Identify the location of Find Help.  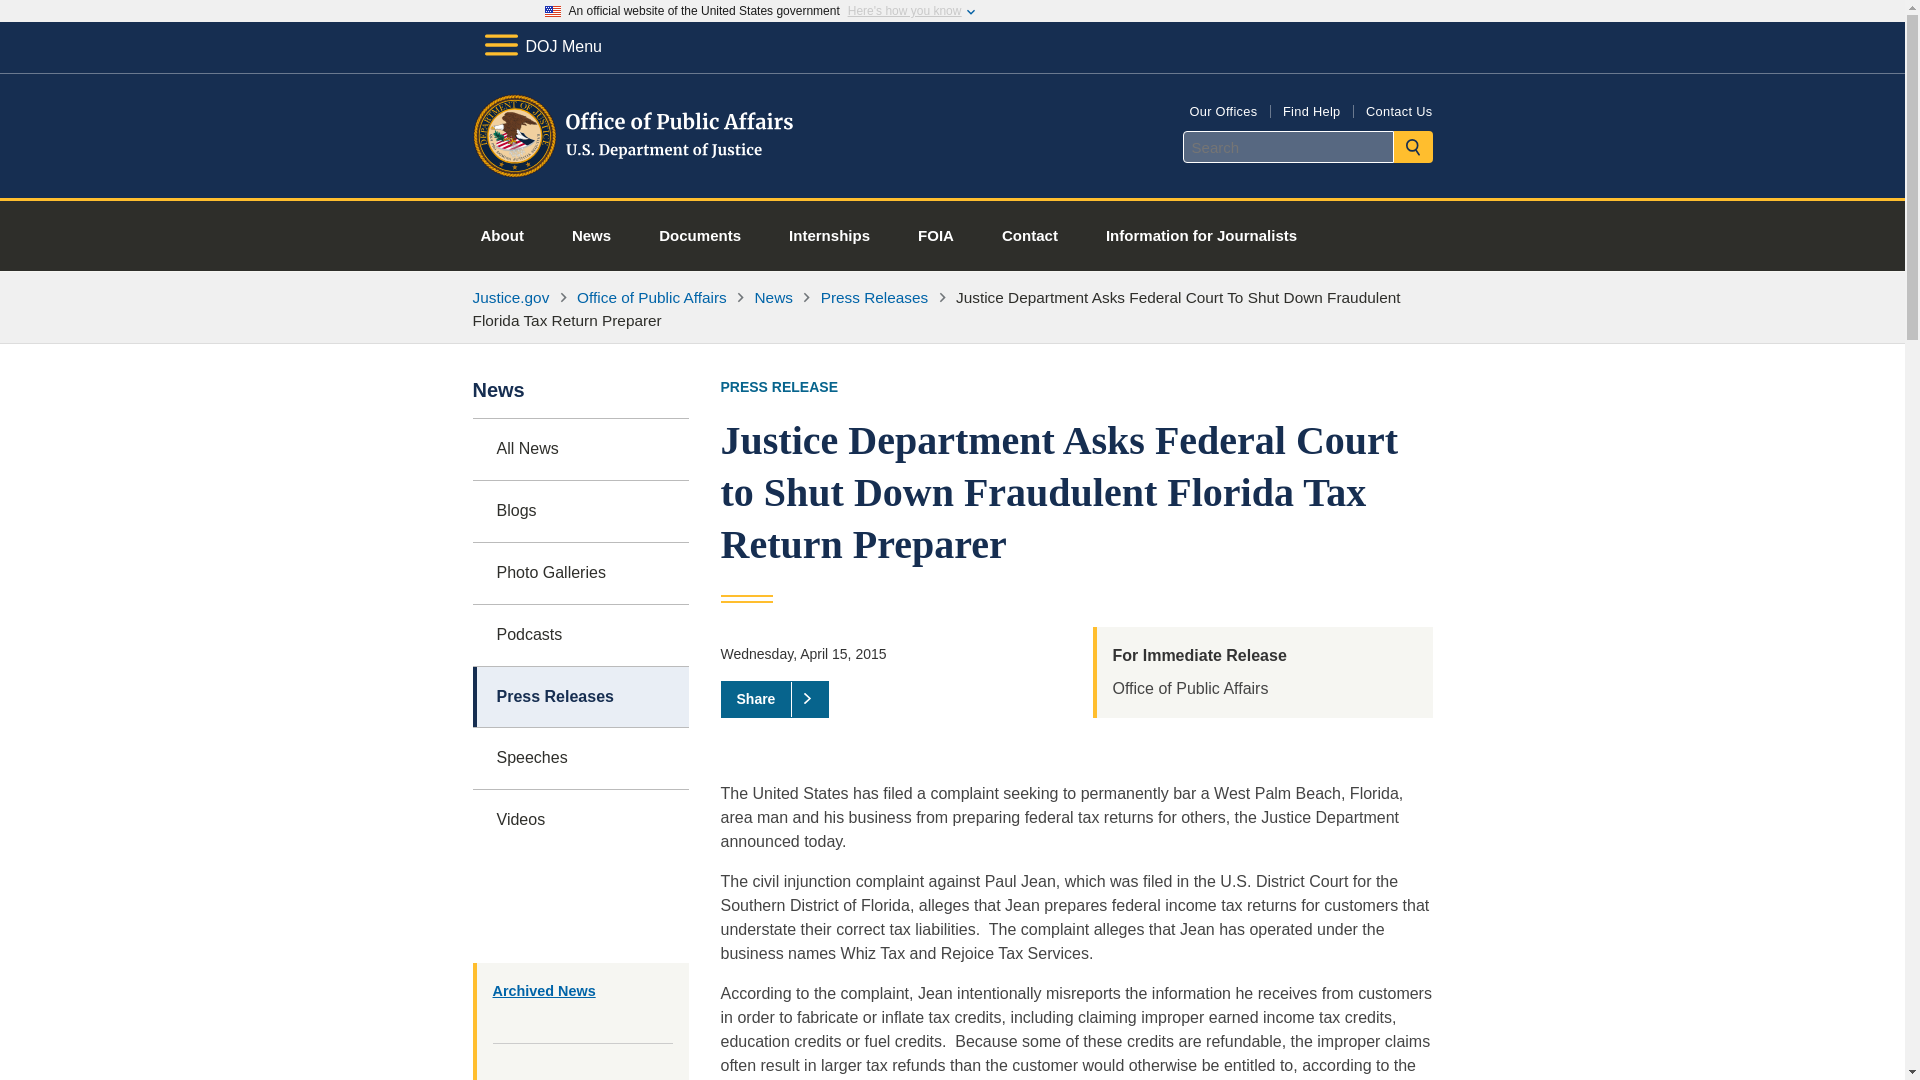
(1311, 110).